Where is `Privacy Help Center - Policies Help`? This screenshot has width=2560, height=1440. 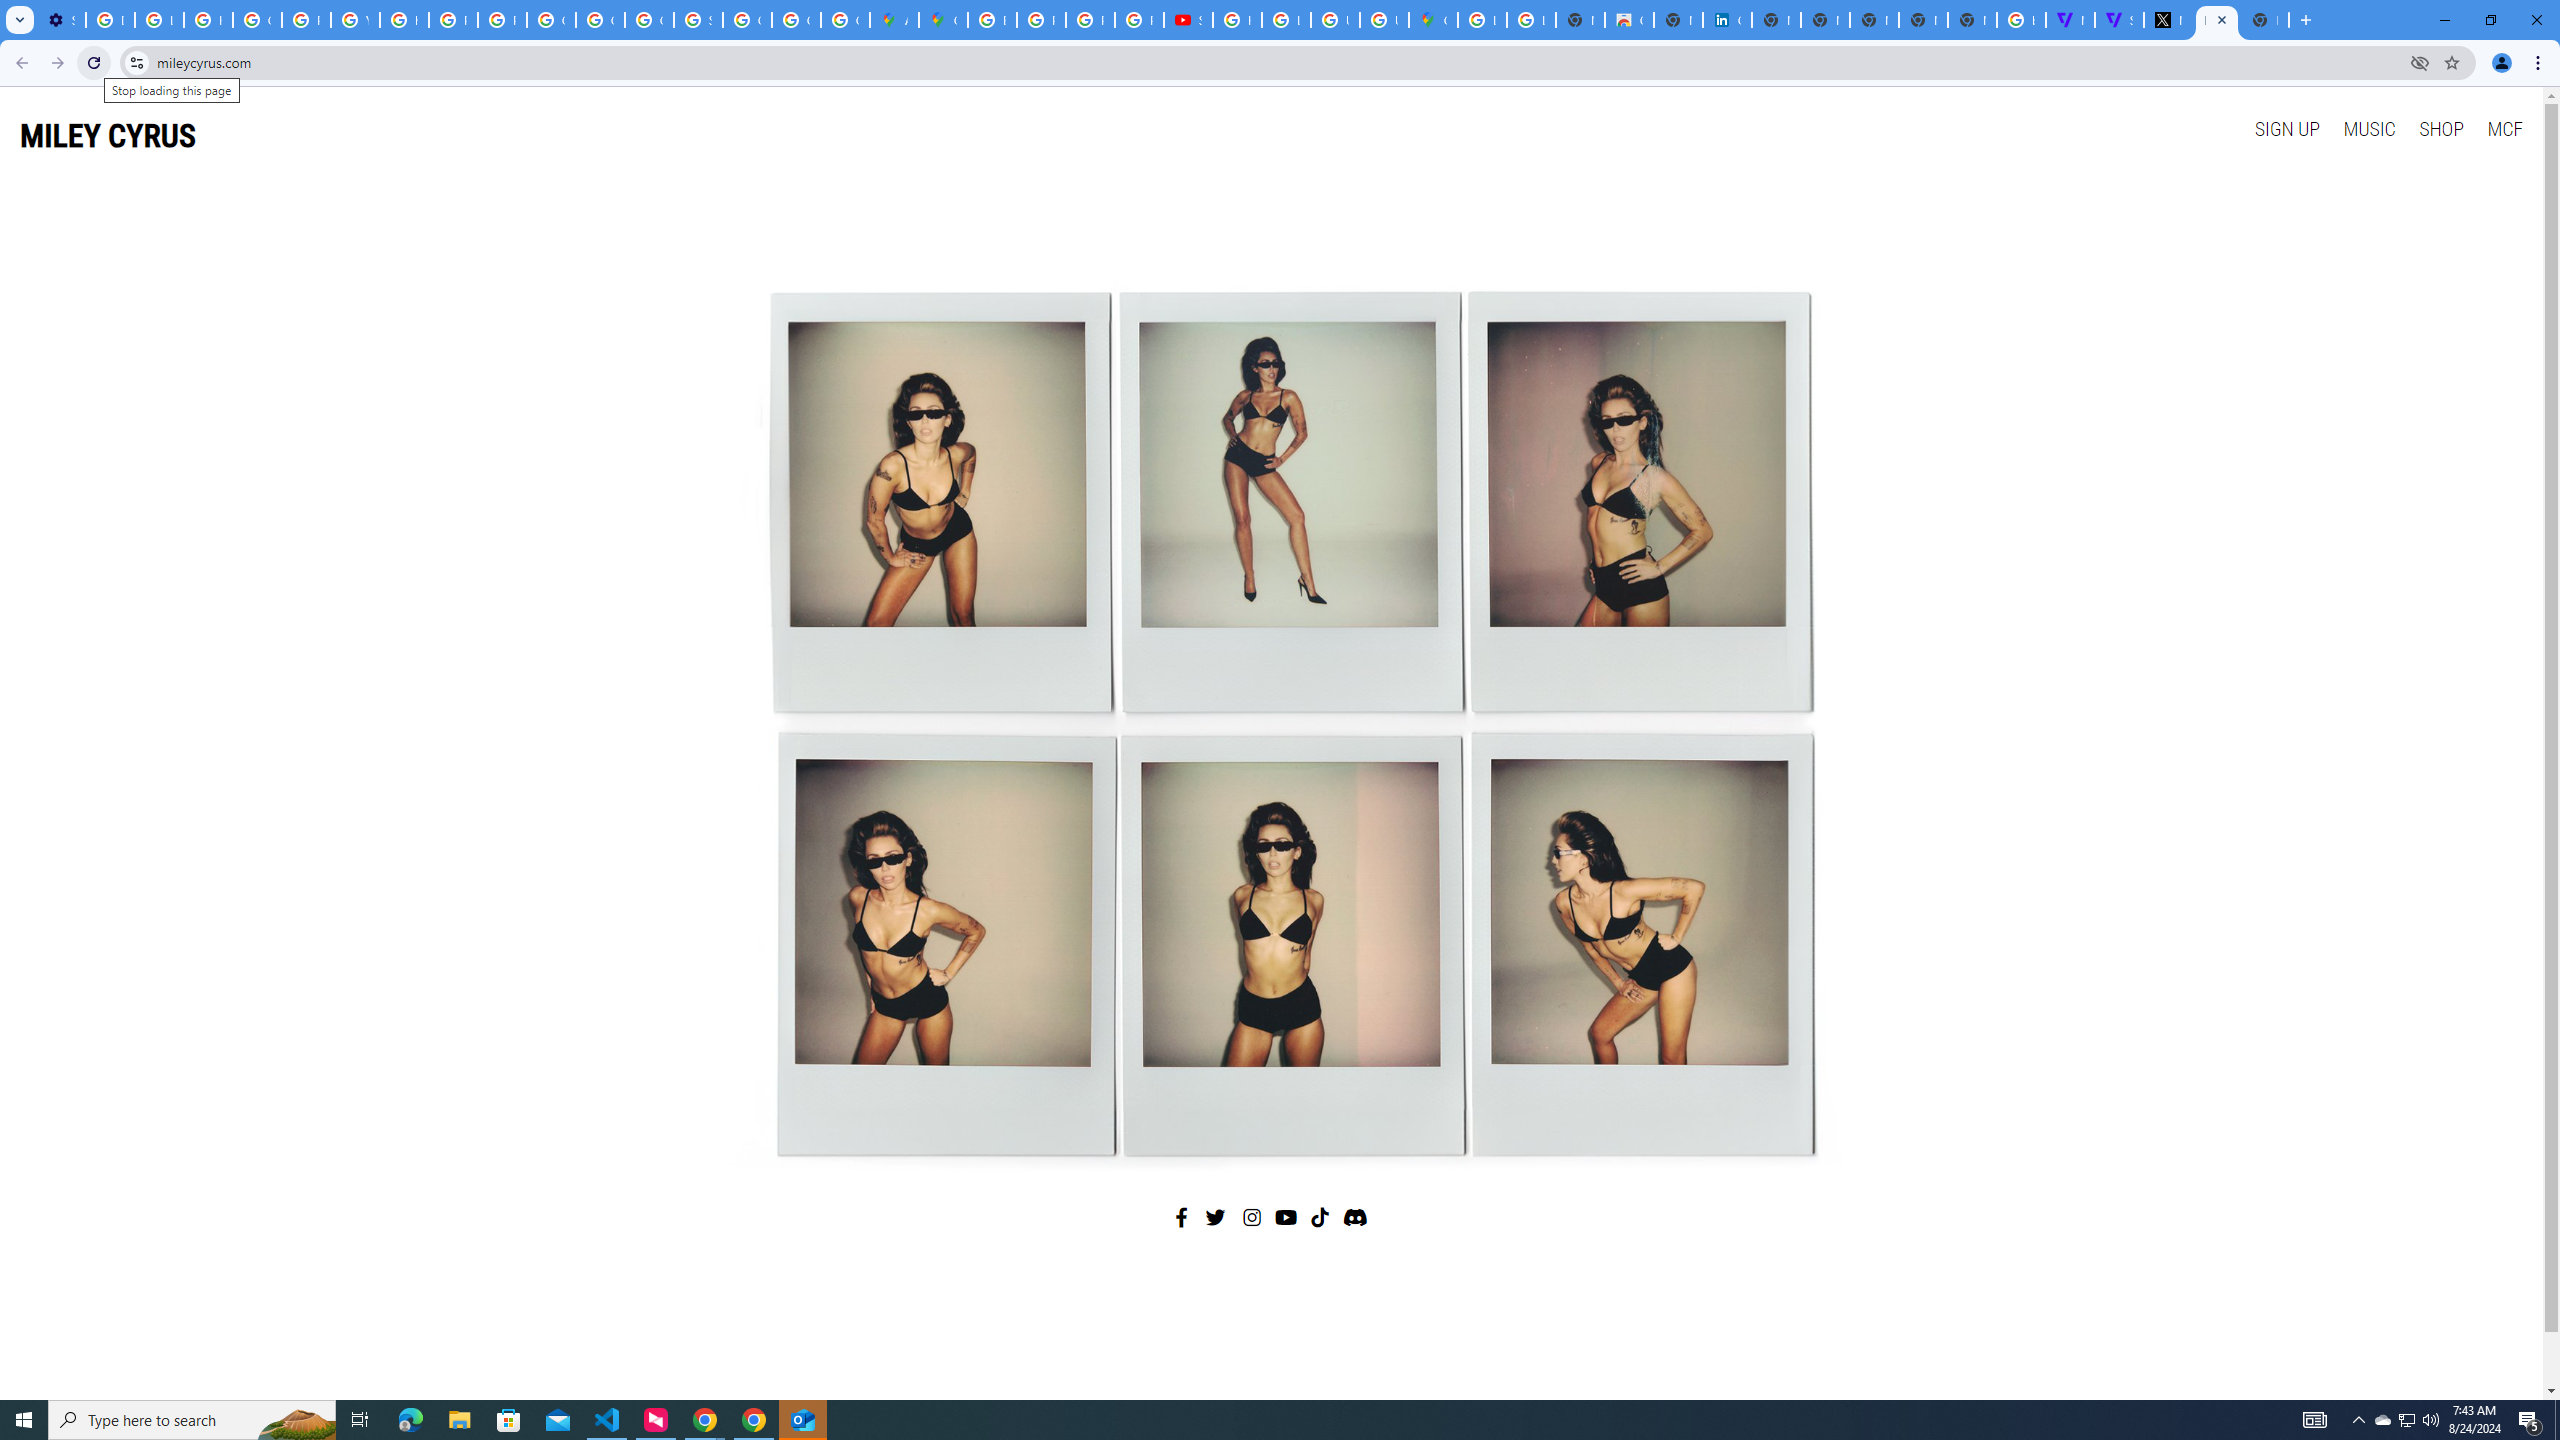 Privacy Help Center - Policies Help is located at coordinates (306, 20).